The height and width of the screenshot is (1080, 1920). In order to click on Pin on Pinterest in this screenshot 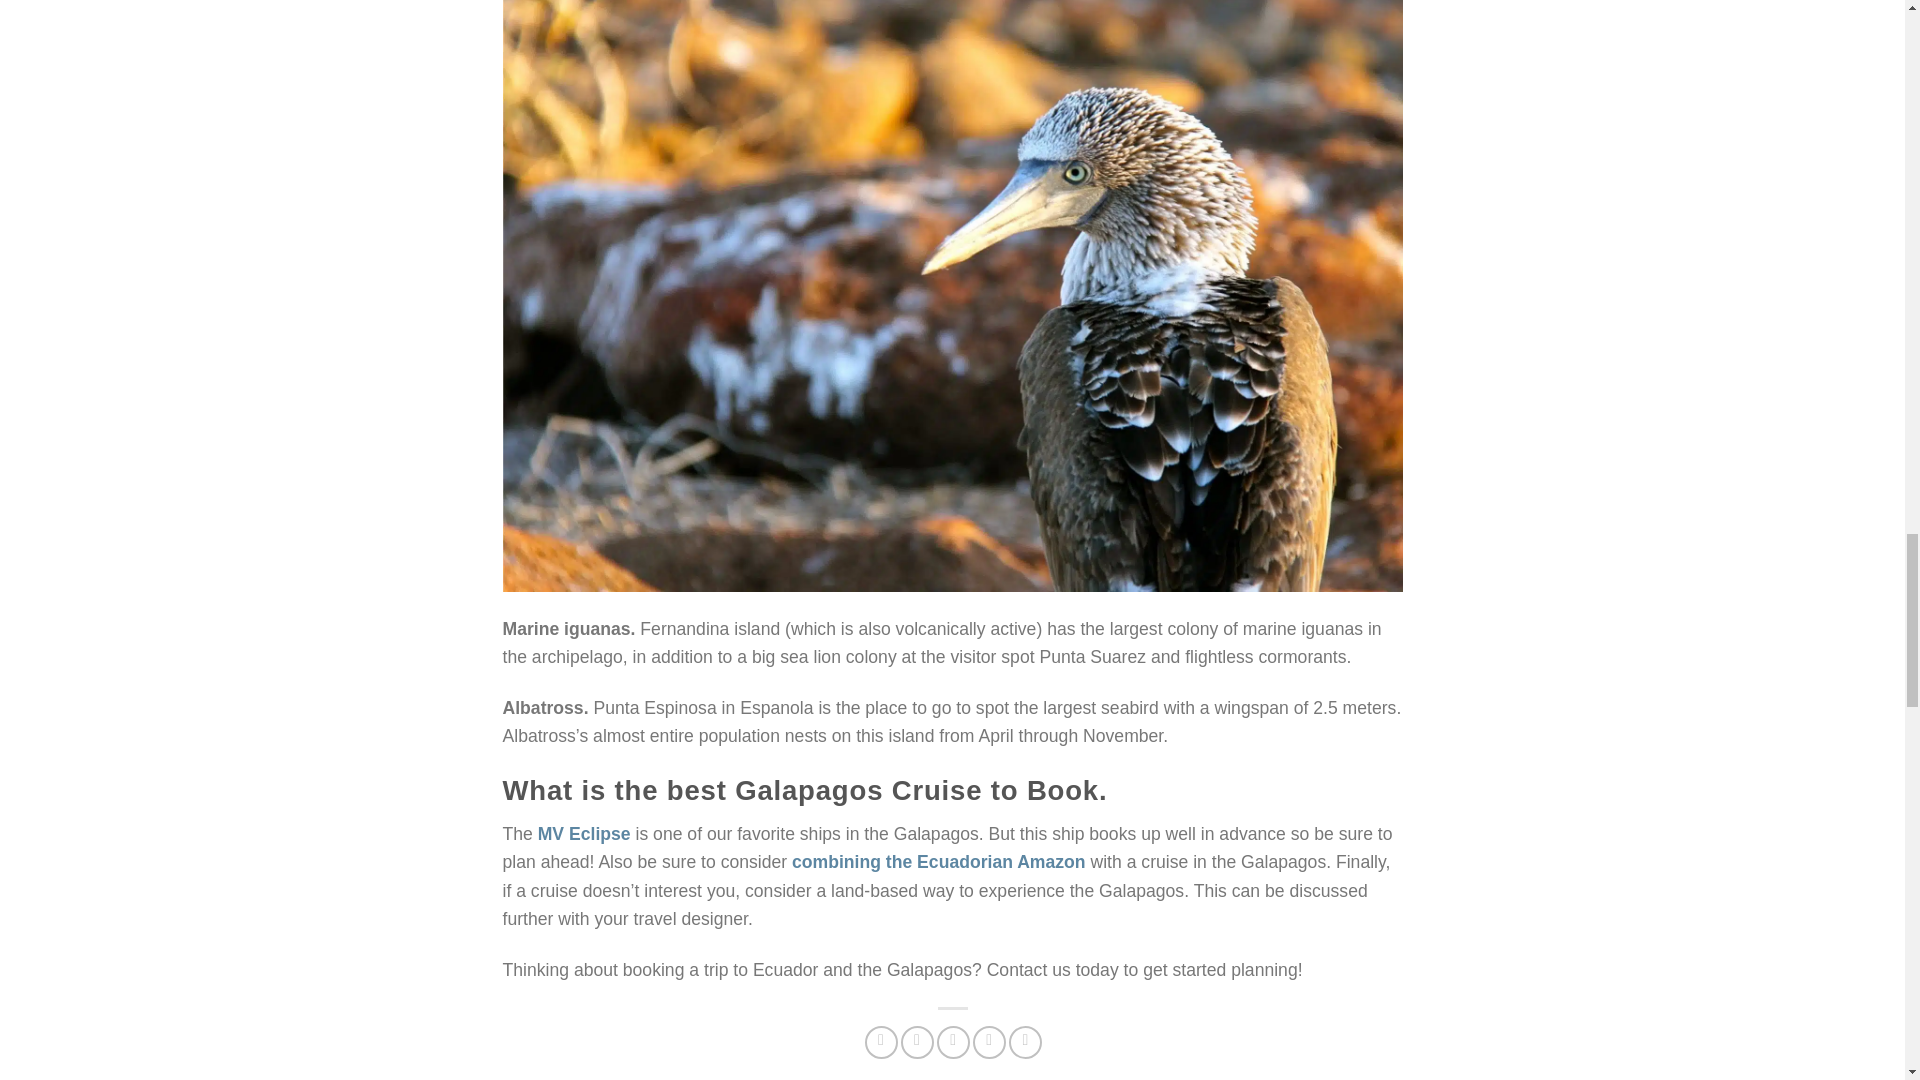, I will do `click(990, 1042)`.